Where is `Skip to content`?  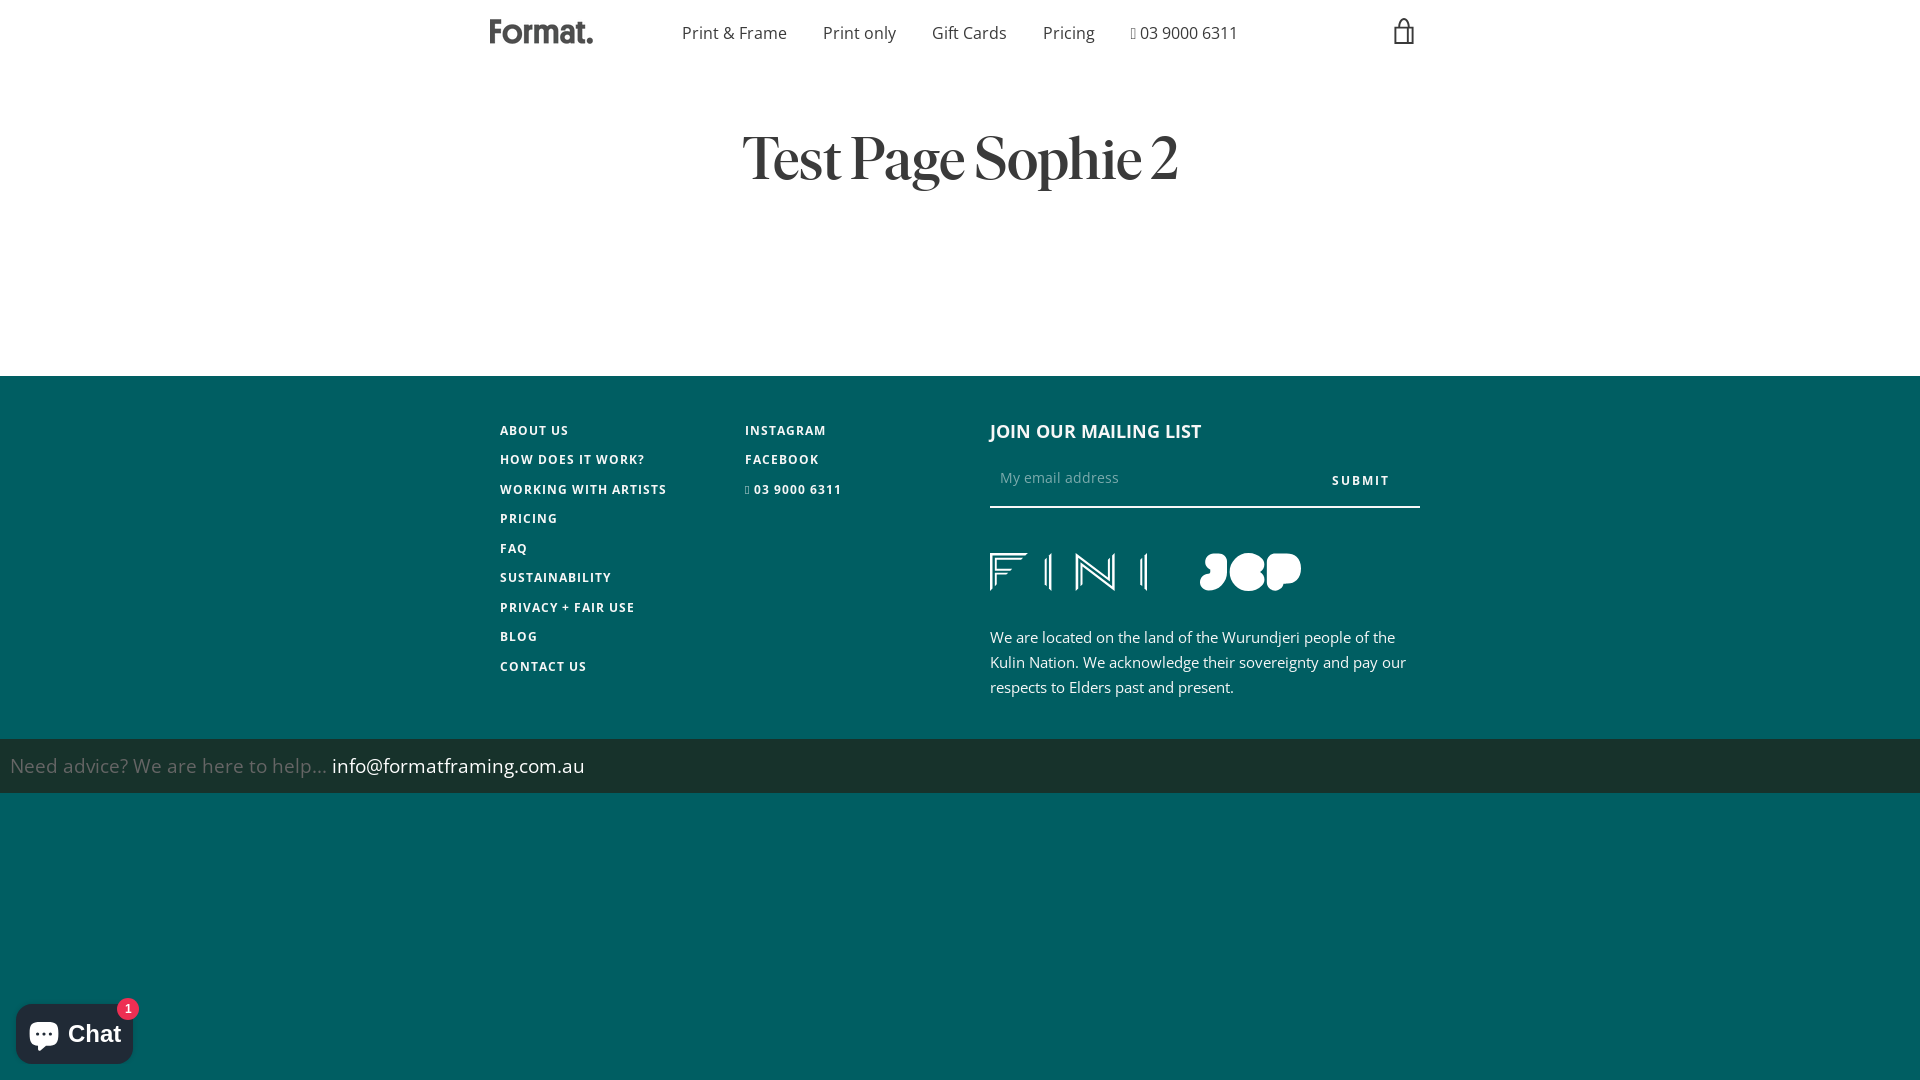
Skip to content is located at coordinates (0, 0).